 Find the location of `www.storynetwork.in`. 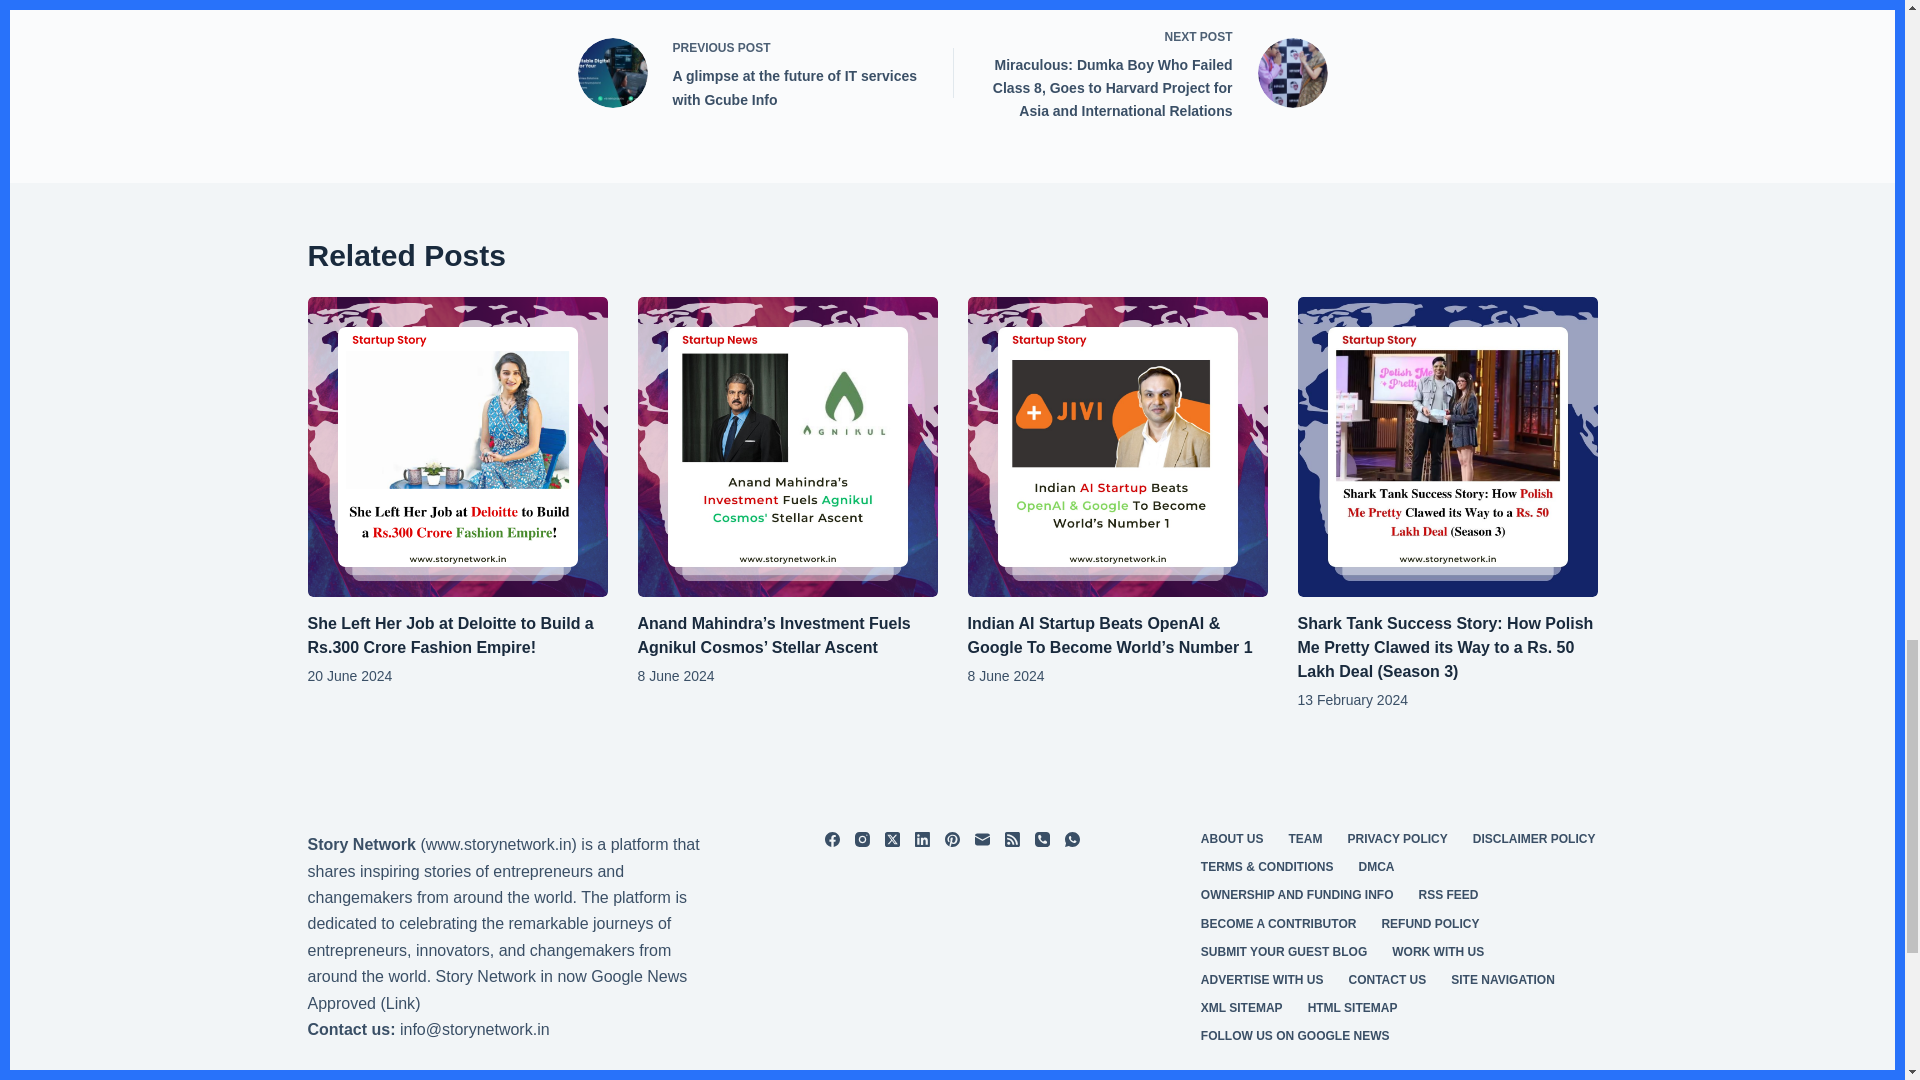

www.storynetwork.in is located at coordinates (499, 844).